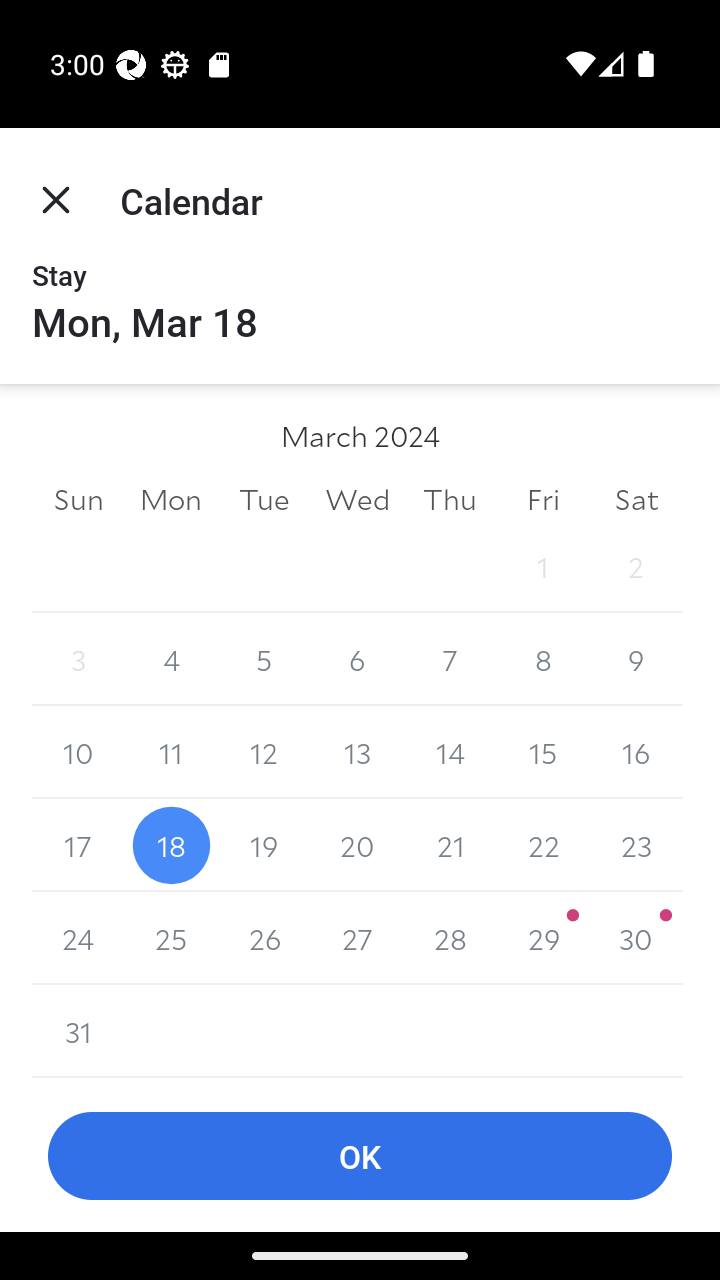  What do you see at coordinates (636, 566) in the screenshot?
I see `2 2 March 2024` at bounding box center [636, 566].